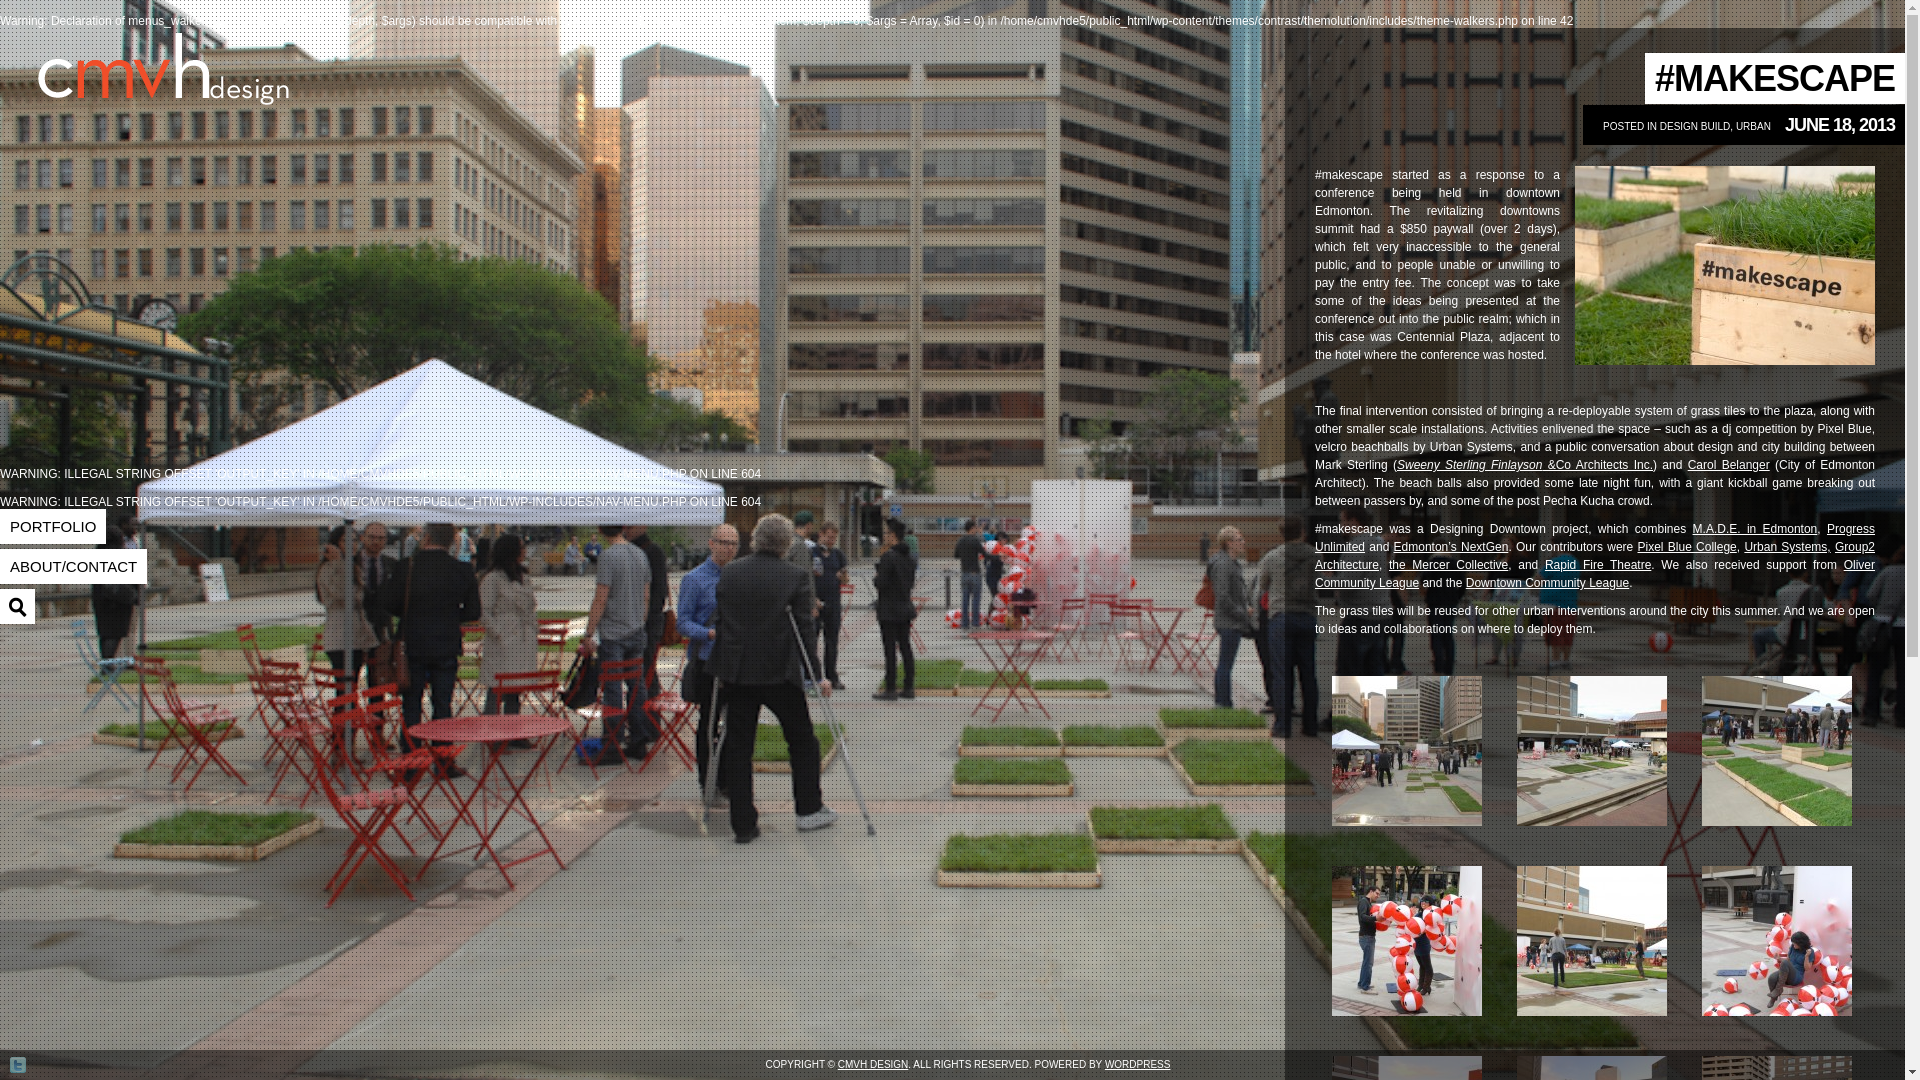  Describe the element at coordinates (1598, 565) in the screenshot. I see `Rapid Fire Theatre` at that location.